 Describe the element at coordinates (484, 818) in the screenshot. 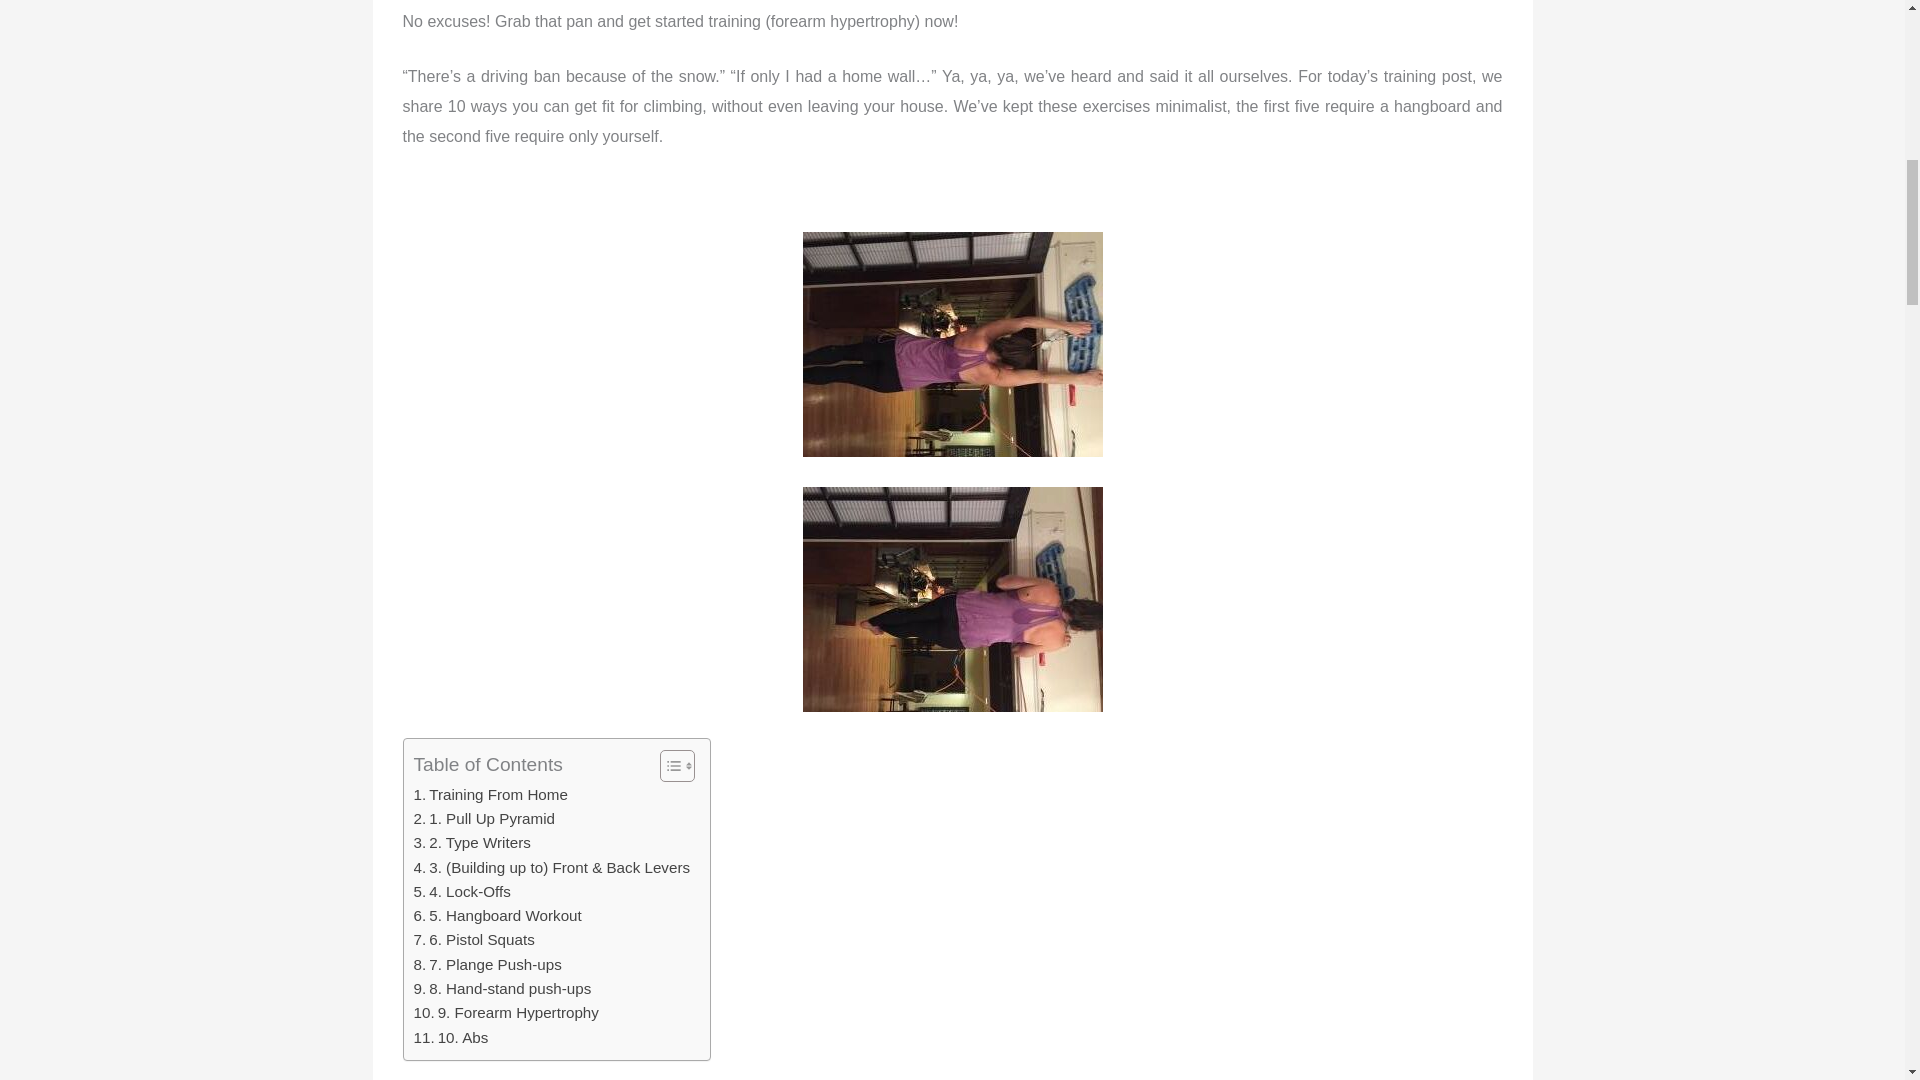

I see `1. Pull Up Pyramid` at that location.